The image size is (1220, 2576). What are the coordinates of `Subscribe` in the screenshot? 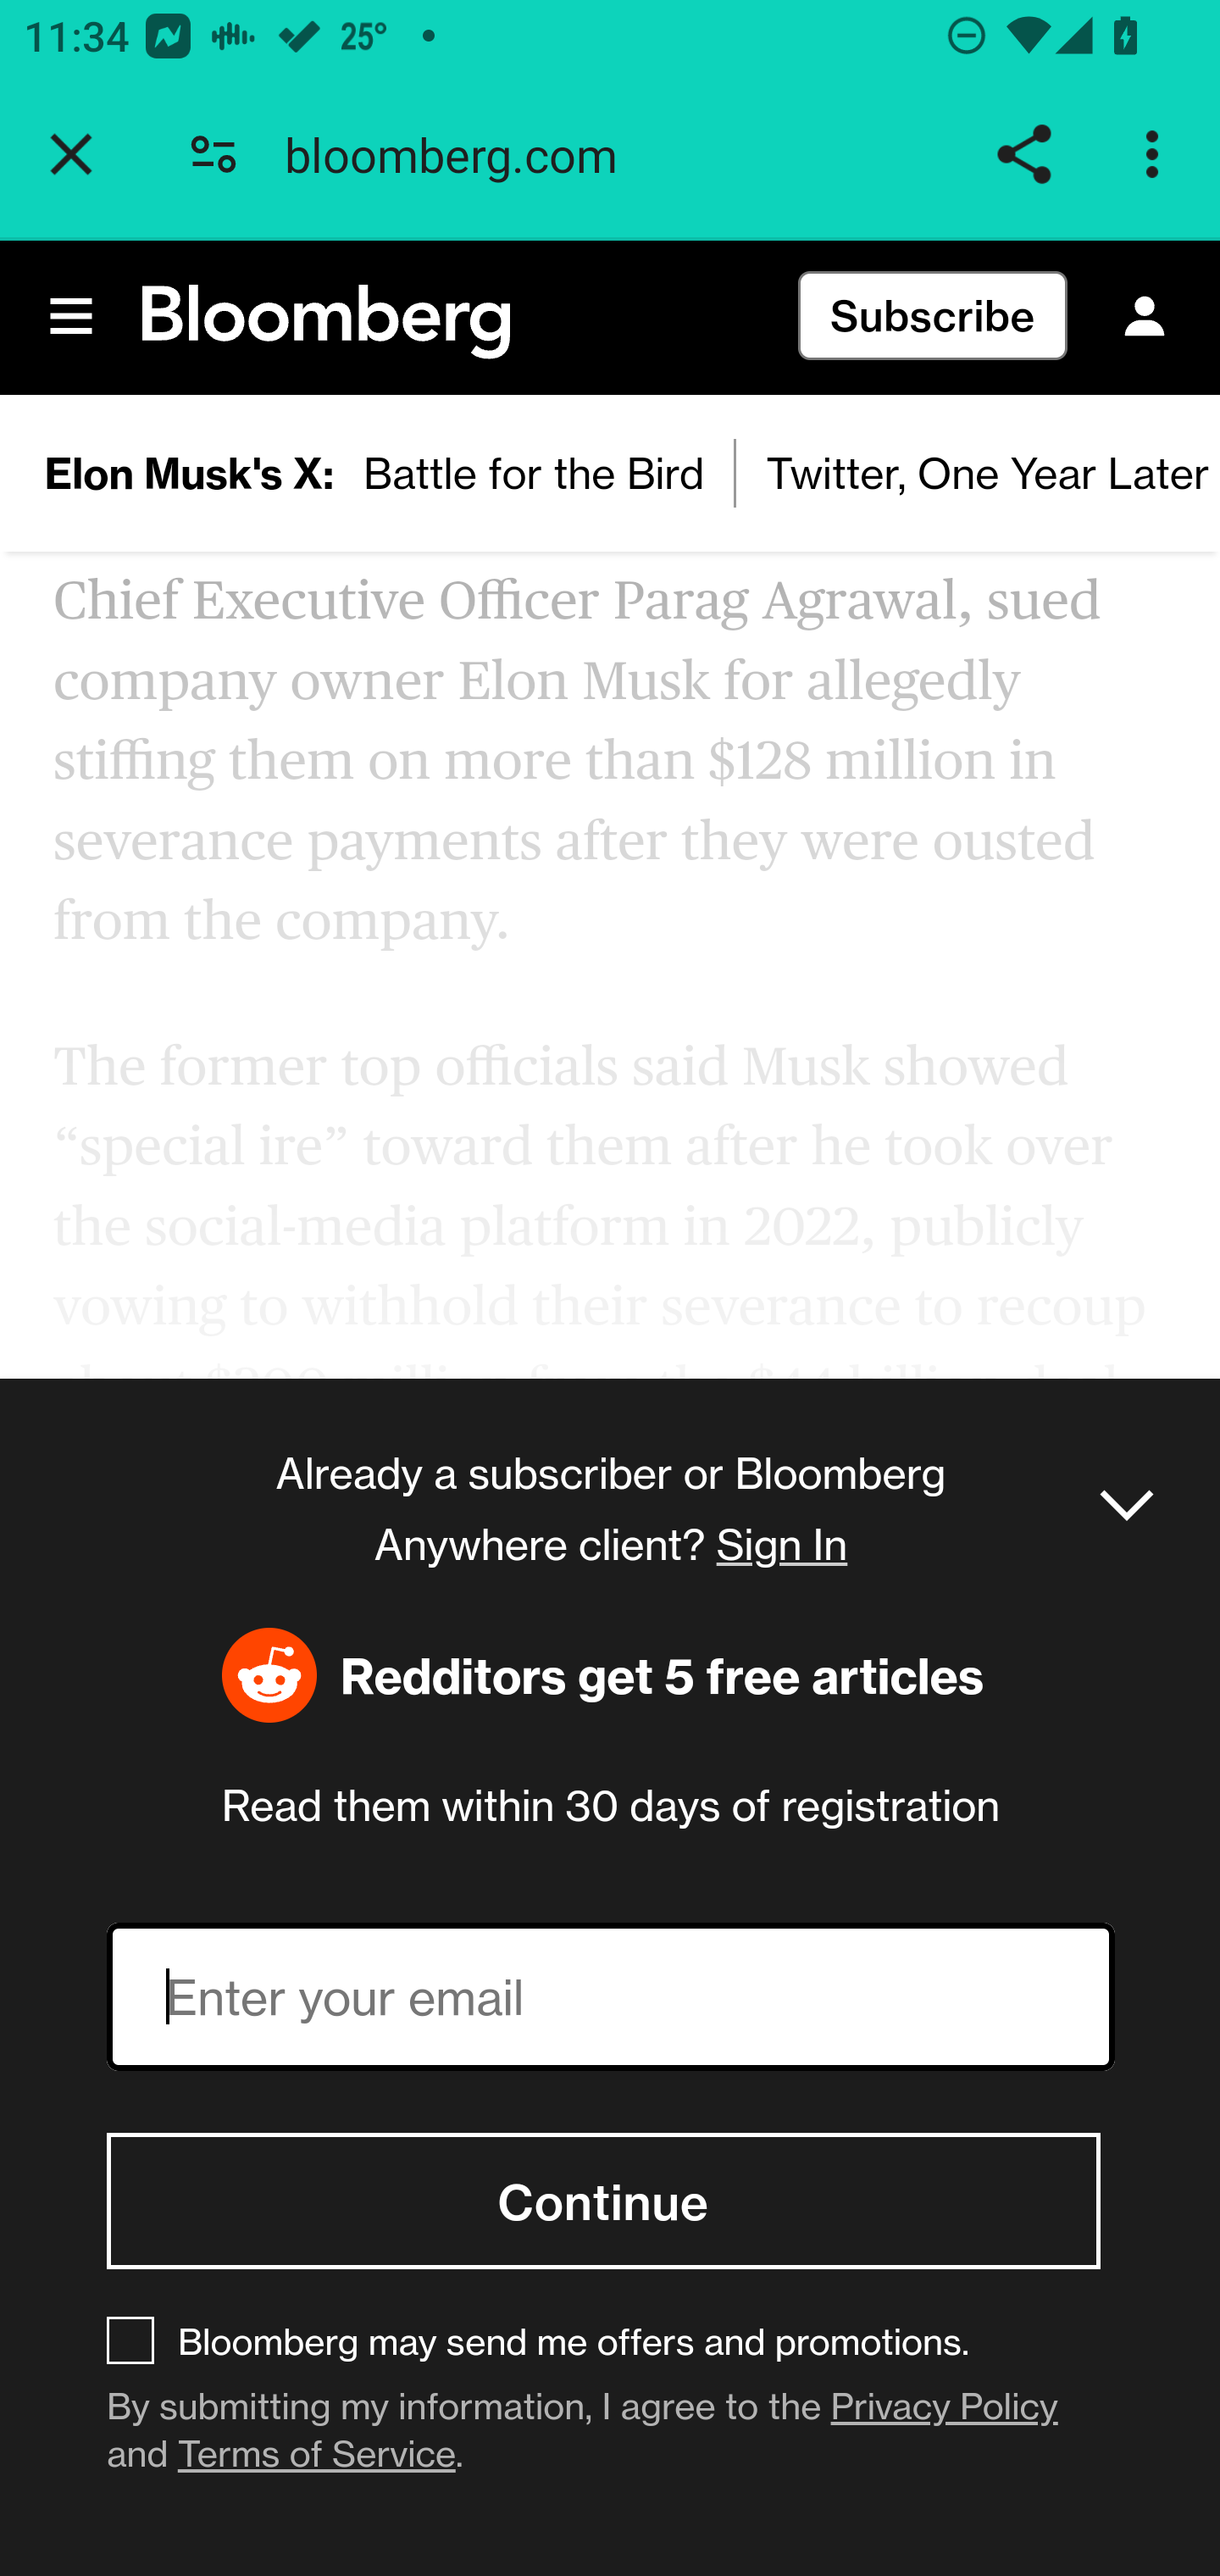 It's located at (932, 317).